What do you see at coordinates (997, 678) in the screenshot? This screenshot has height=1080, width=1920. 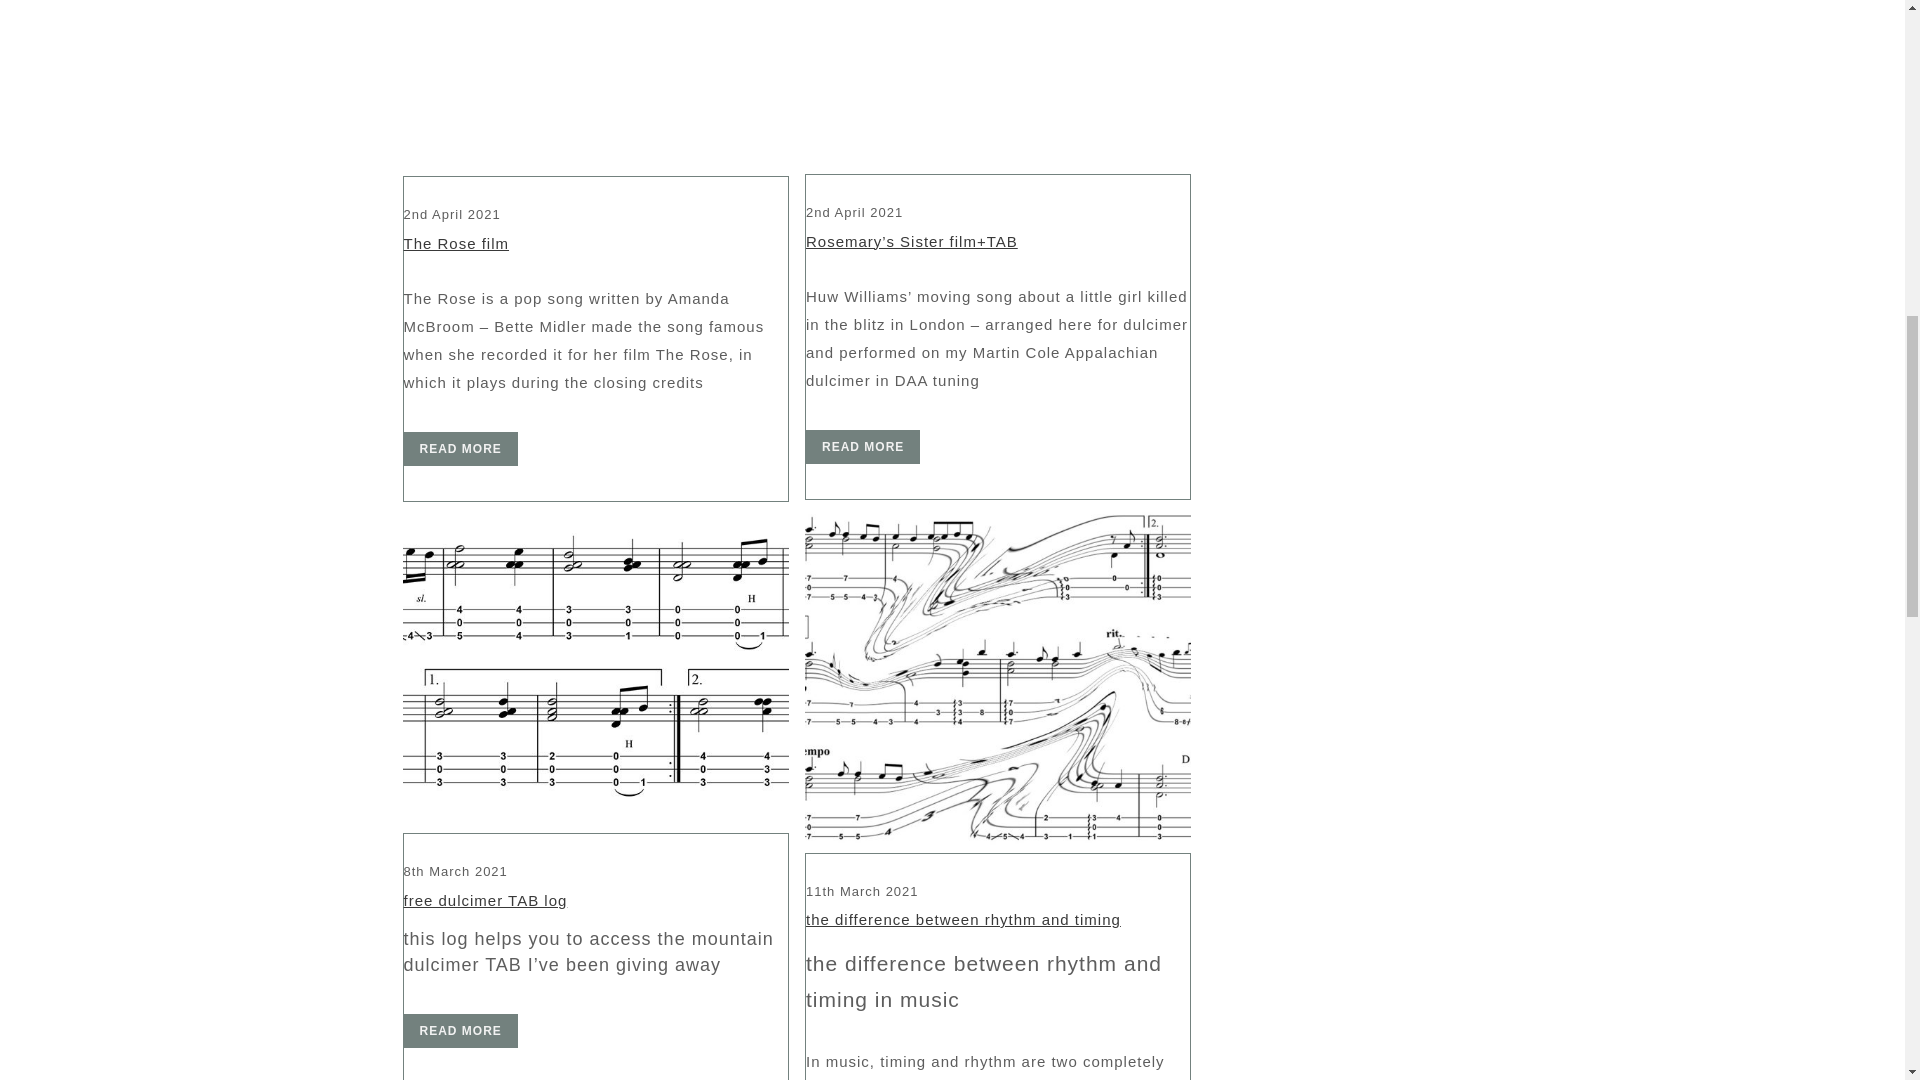 I see `the difference between rhythm and timing` at bounding box center [997, 678].